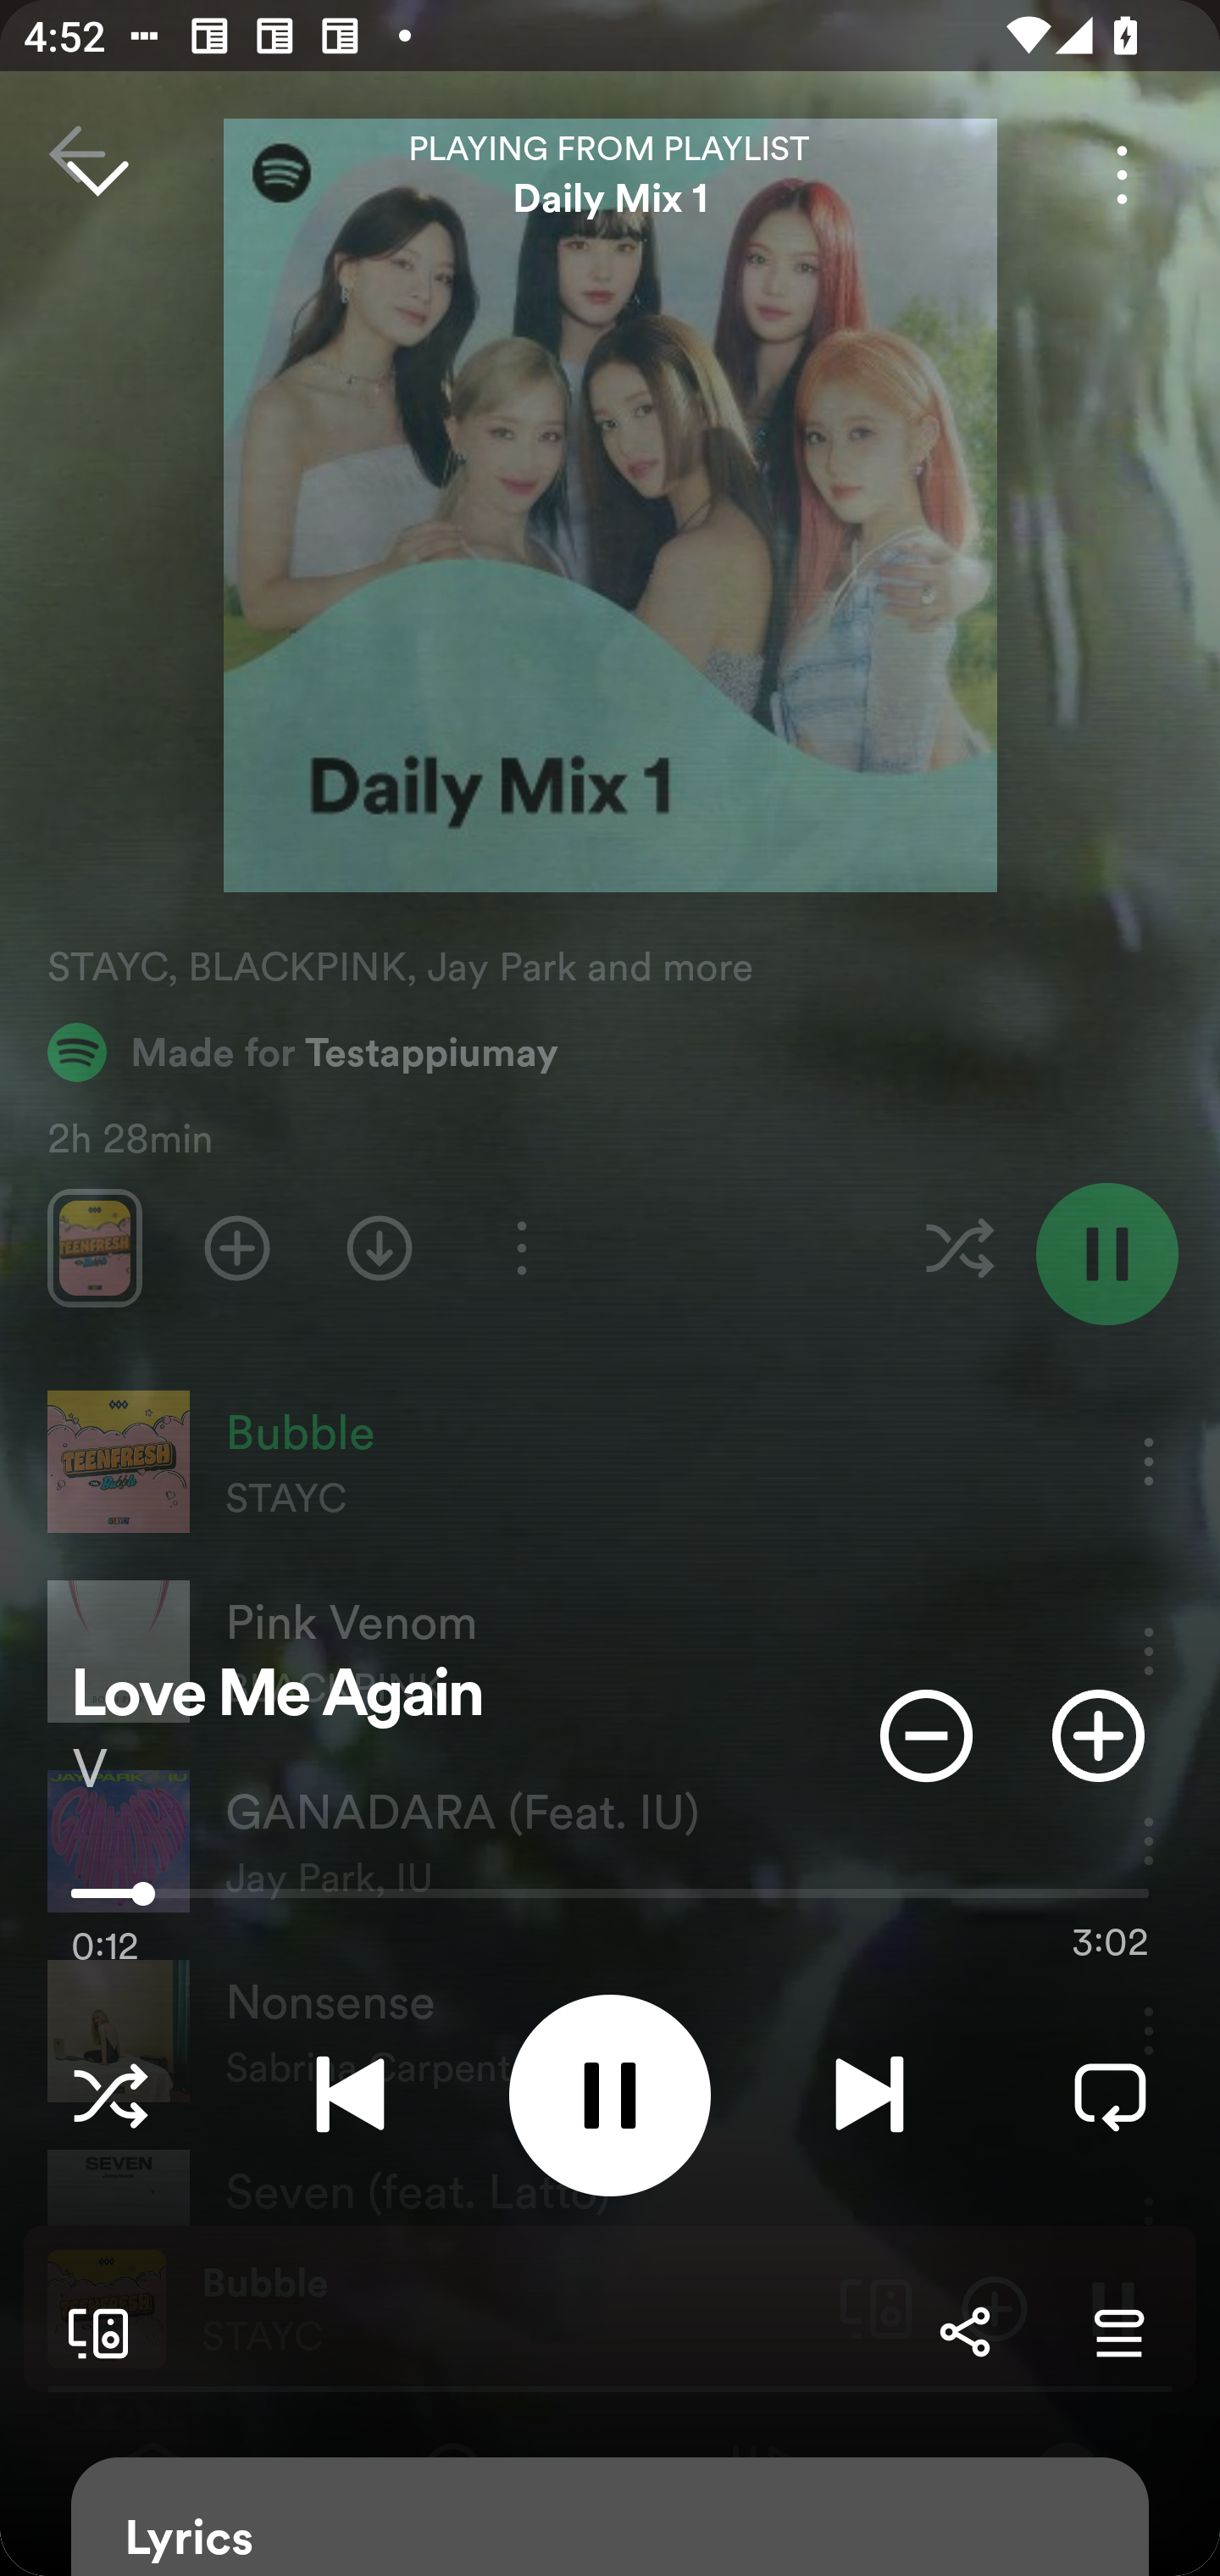 The width and height of the screenshot is (1220, 2576). I want to click on Share, so click(964, 2332).